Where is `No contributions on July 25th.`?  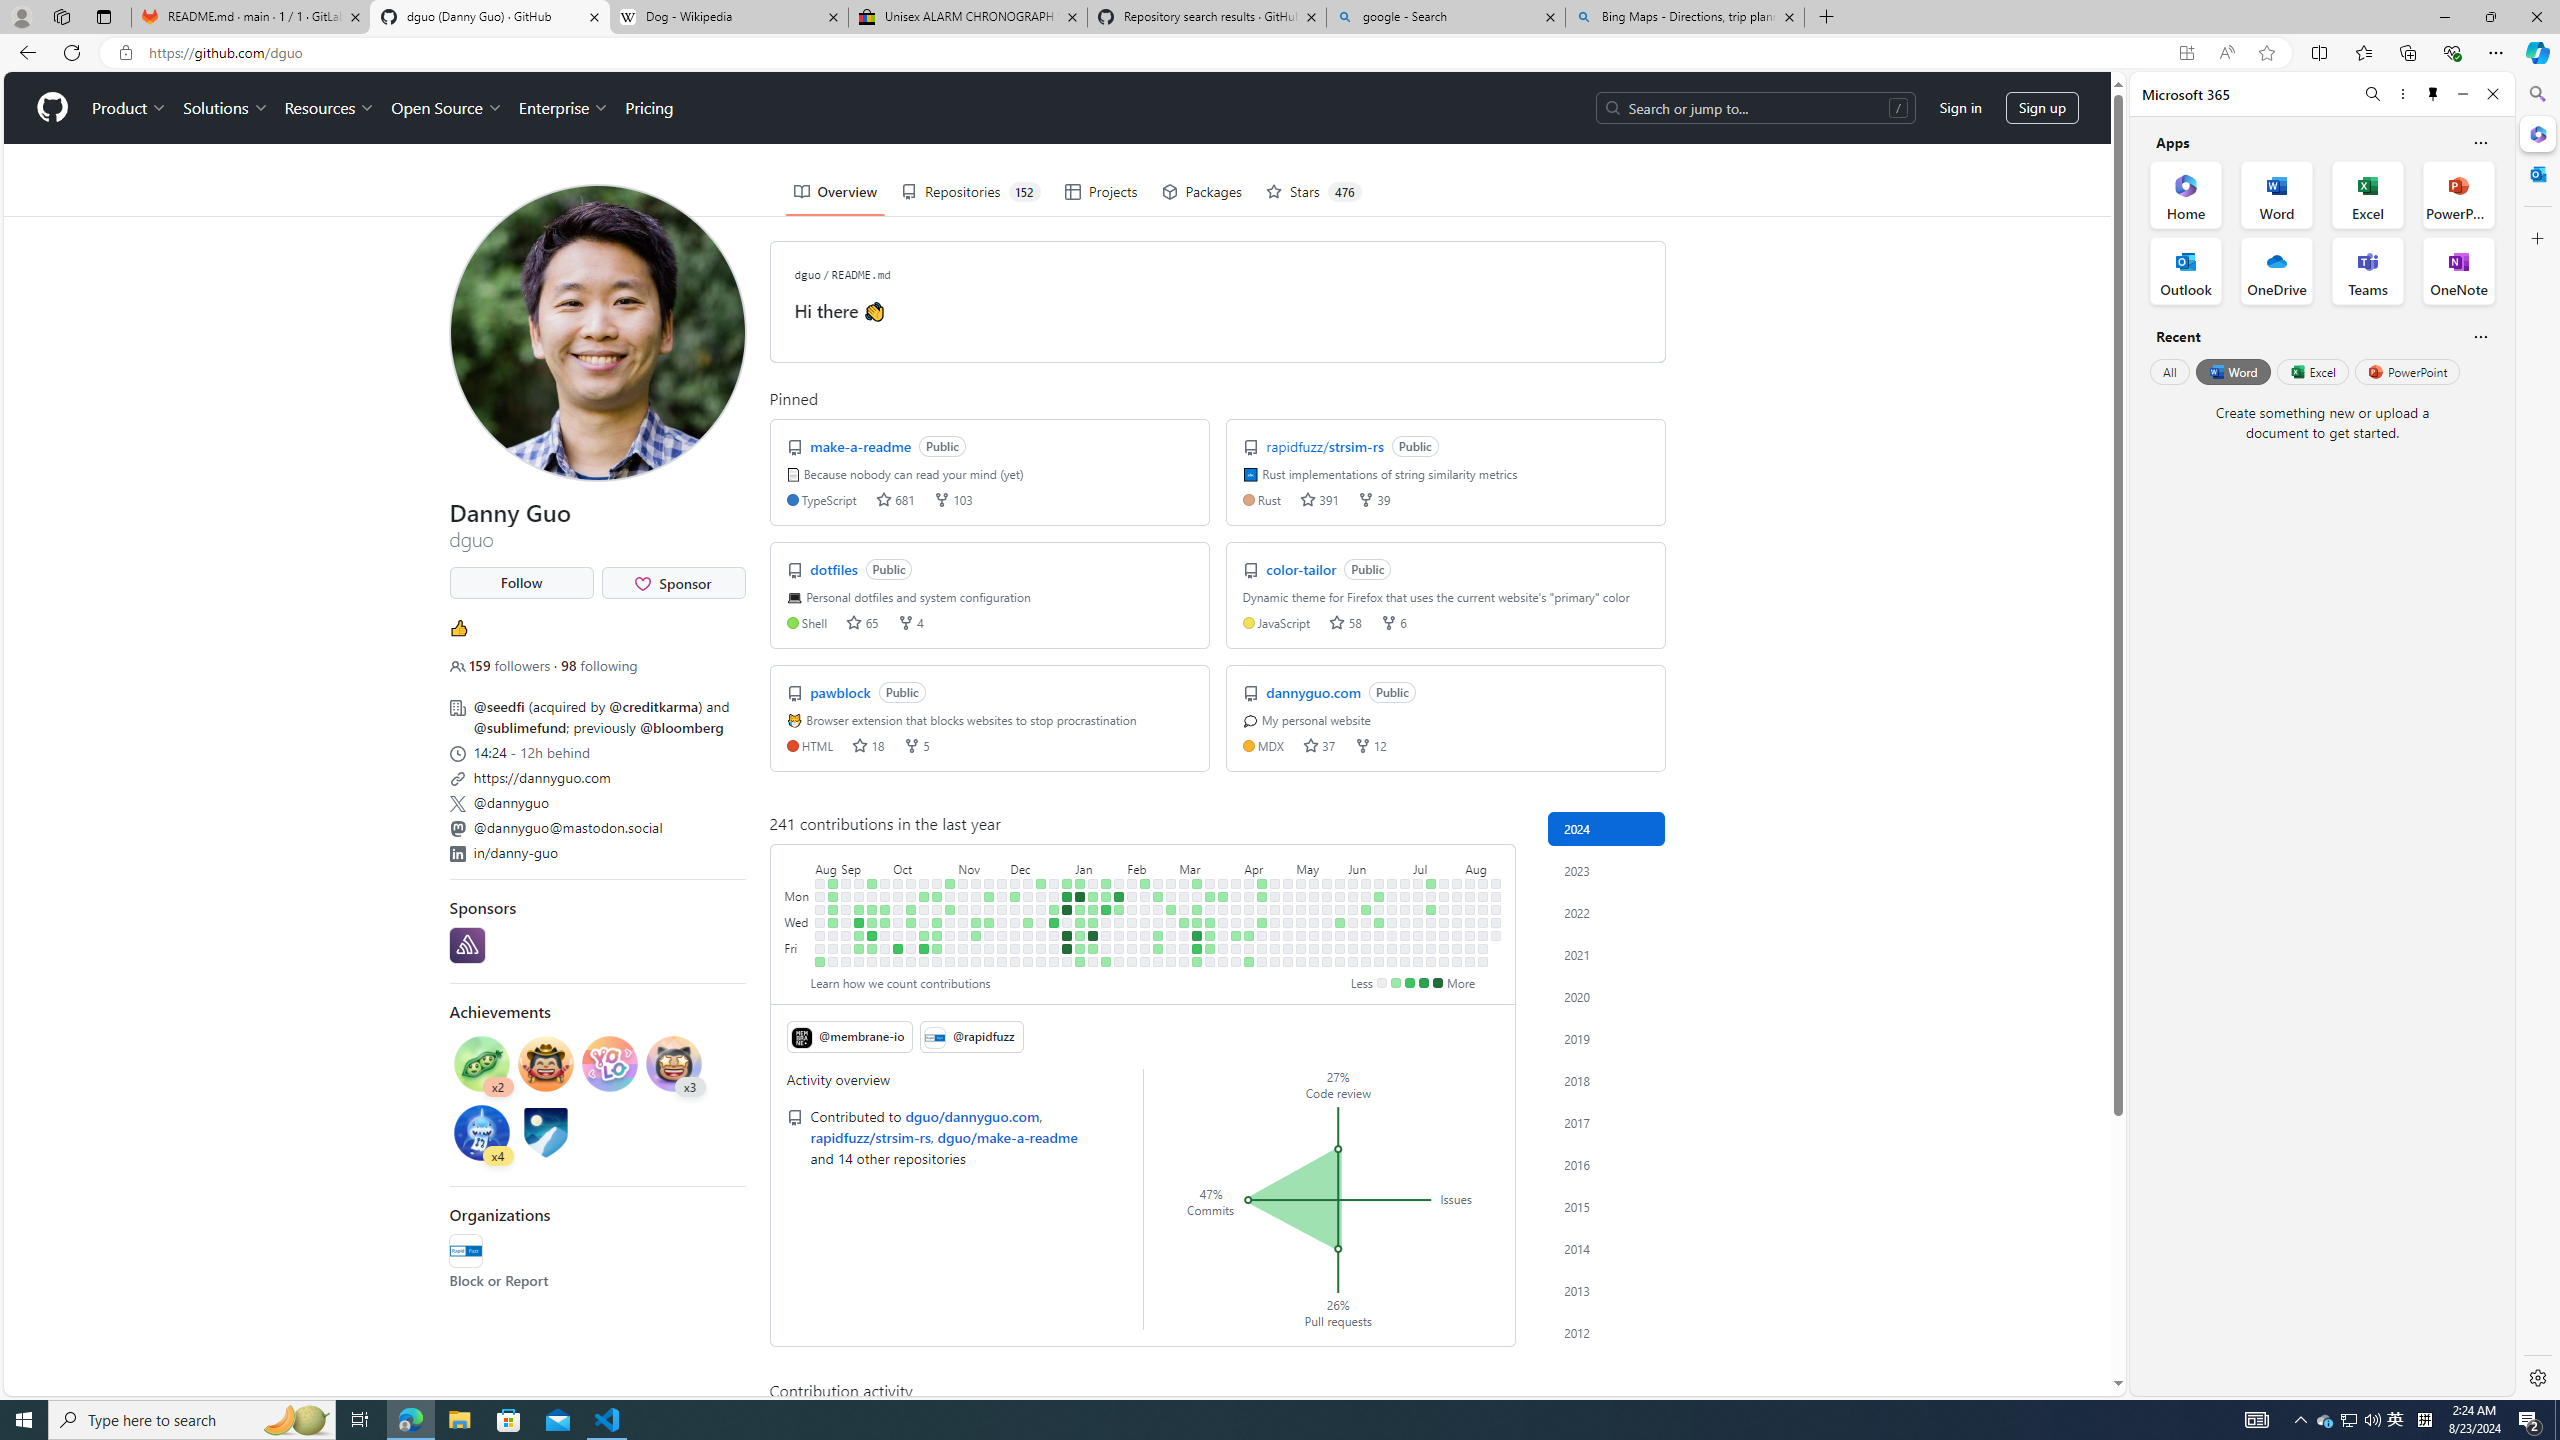
No contributions on July 25th. is located at coordinates (1443, 935).